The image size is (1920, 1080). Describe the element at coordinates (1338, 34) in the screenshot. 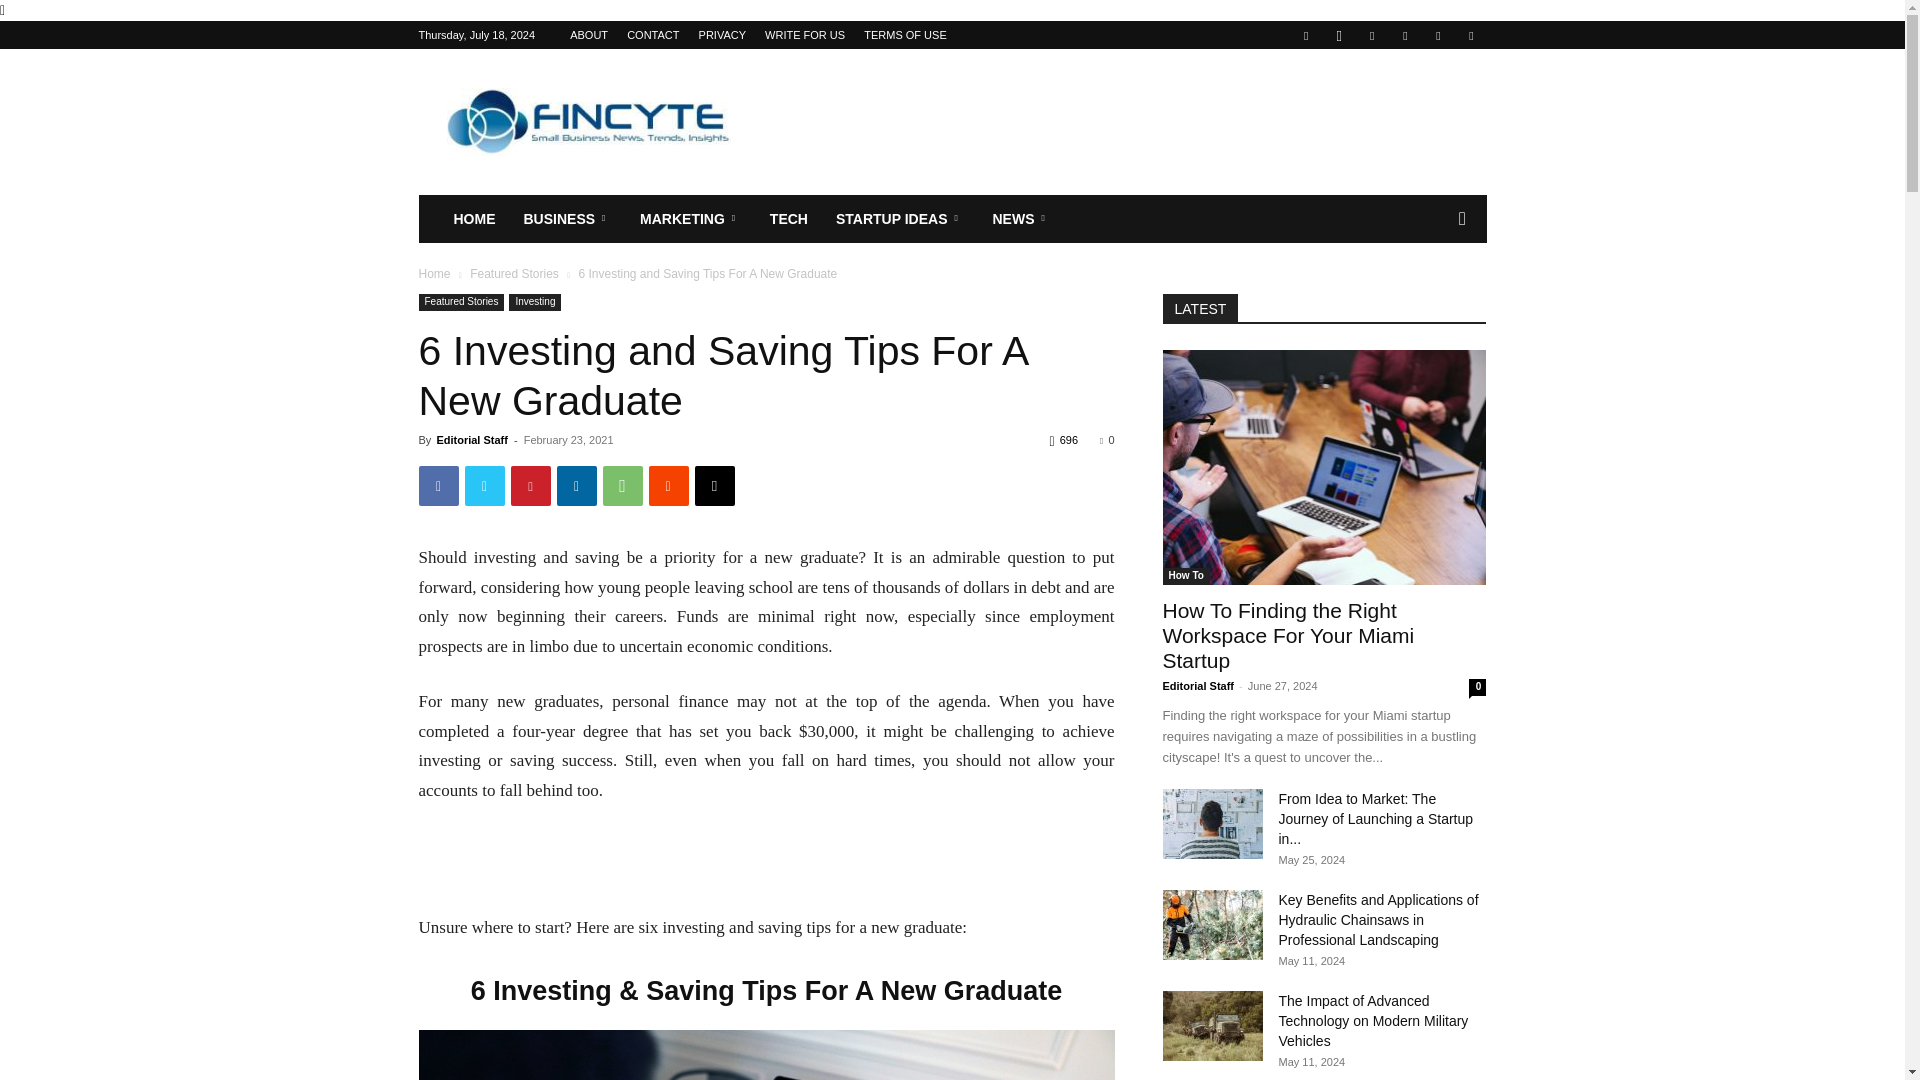

I see `Instagram` at that location.